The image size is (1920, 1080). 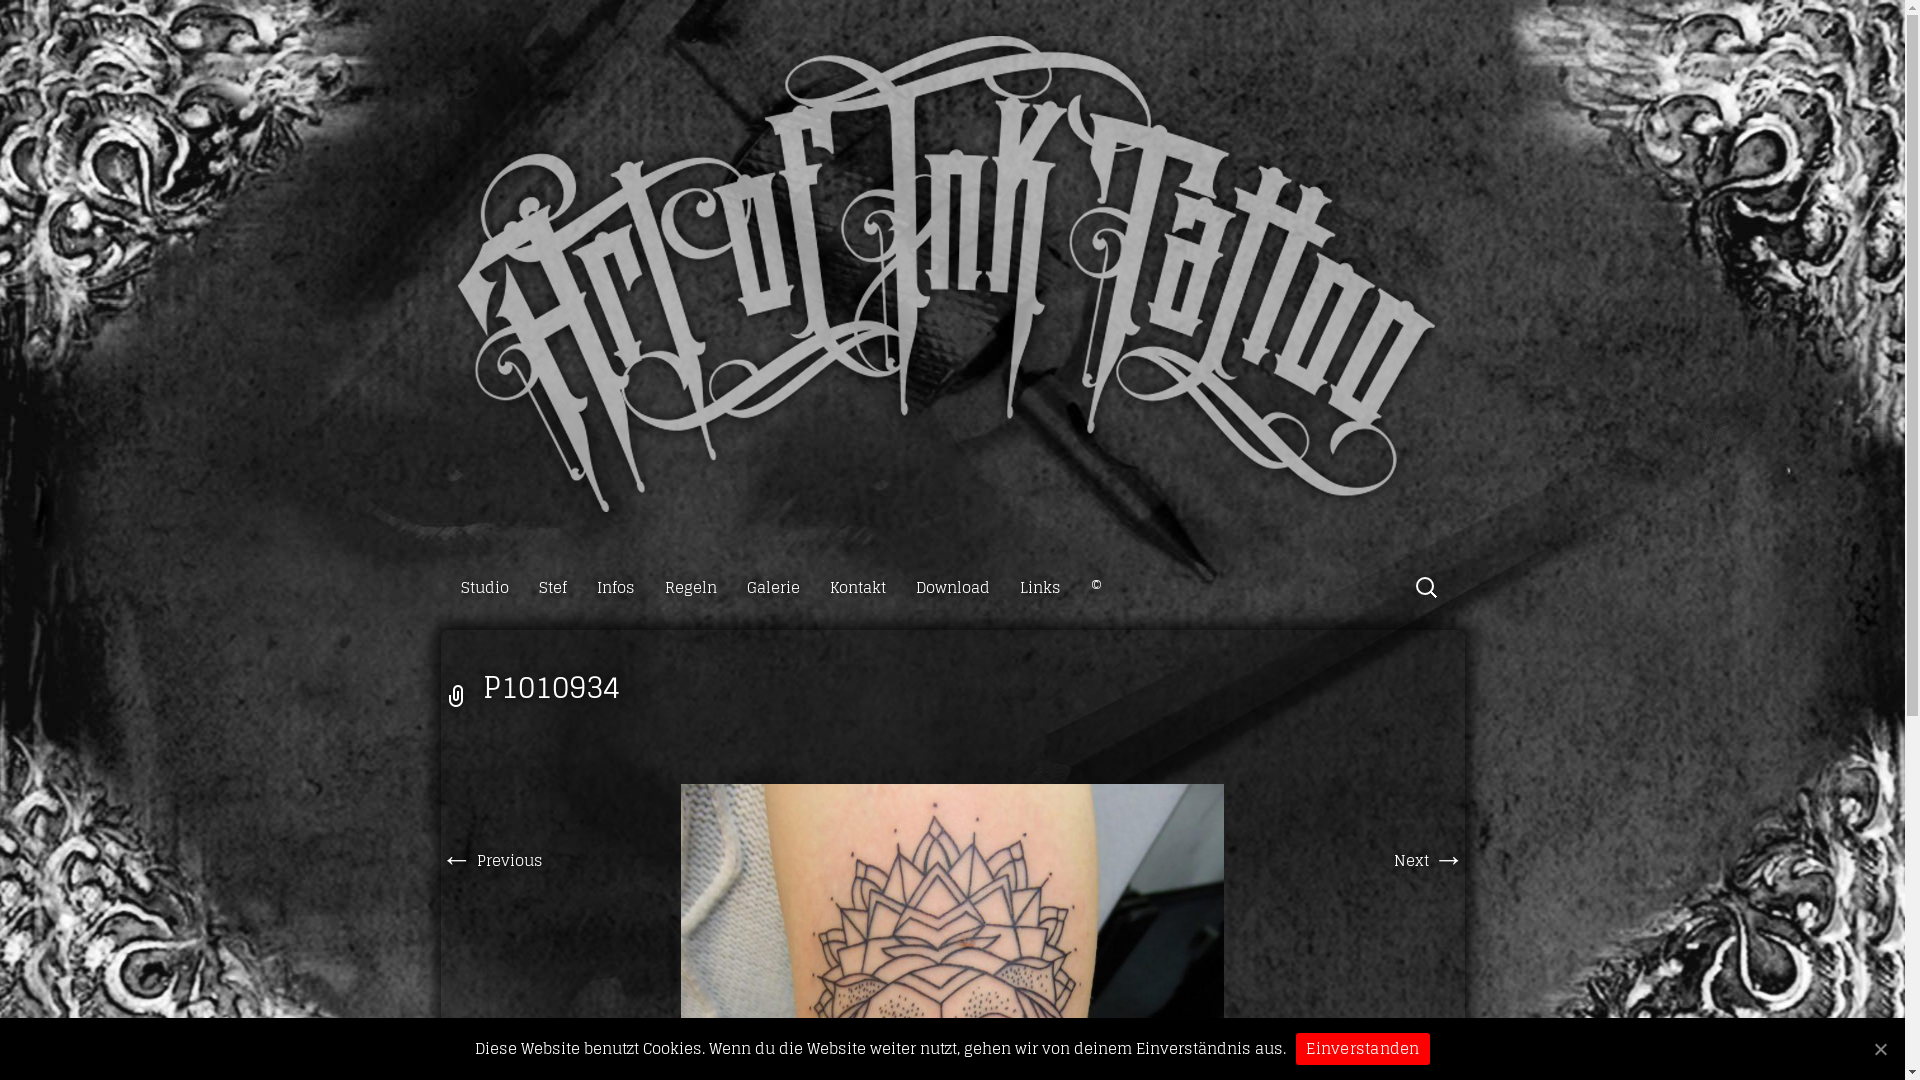 I want to click on Infos, so click(x=608, y=588).